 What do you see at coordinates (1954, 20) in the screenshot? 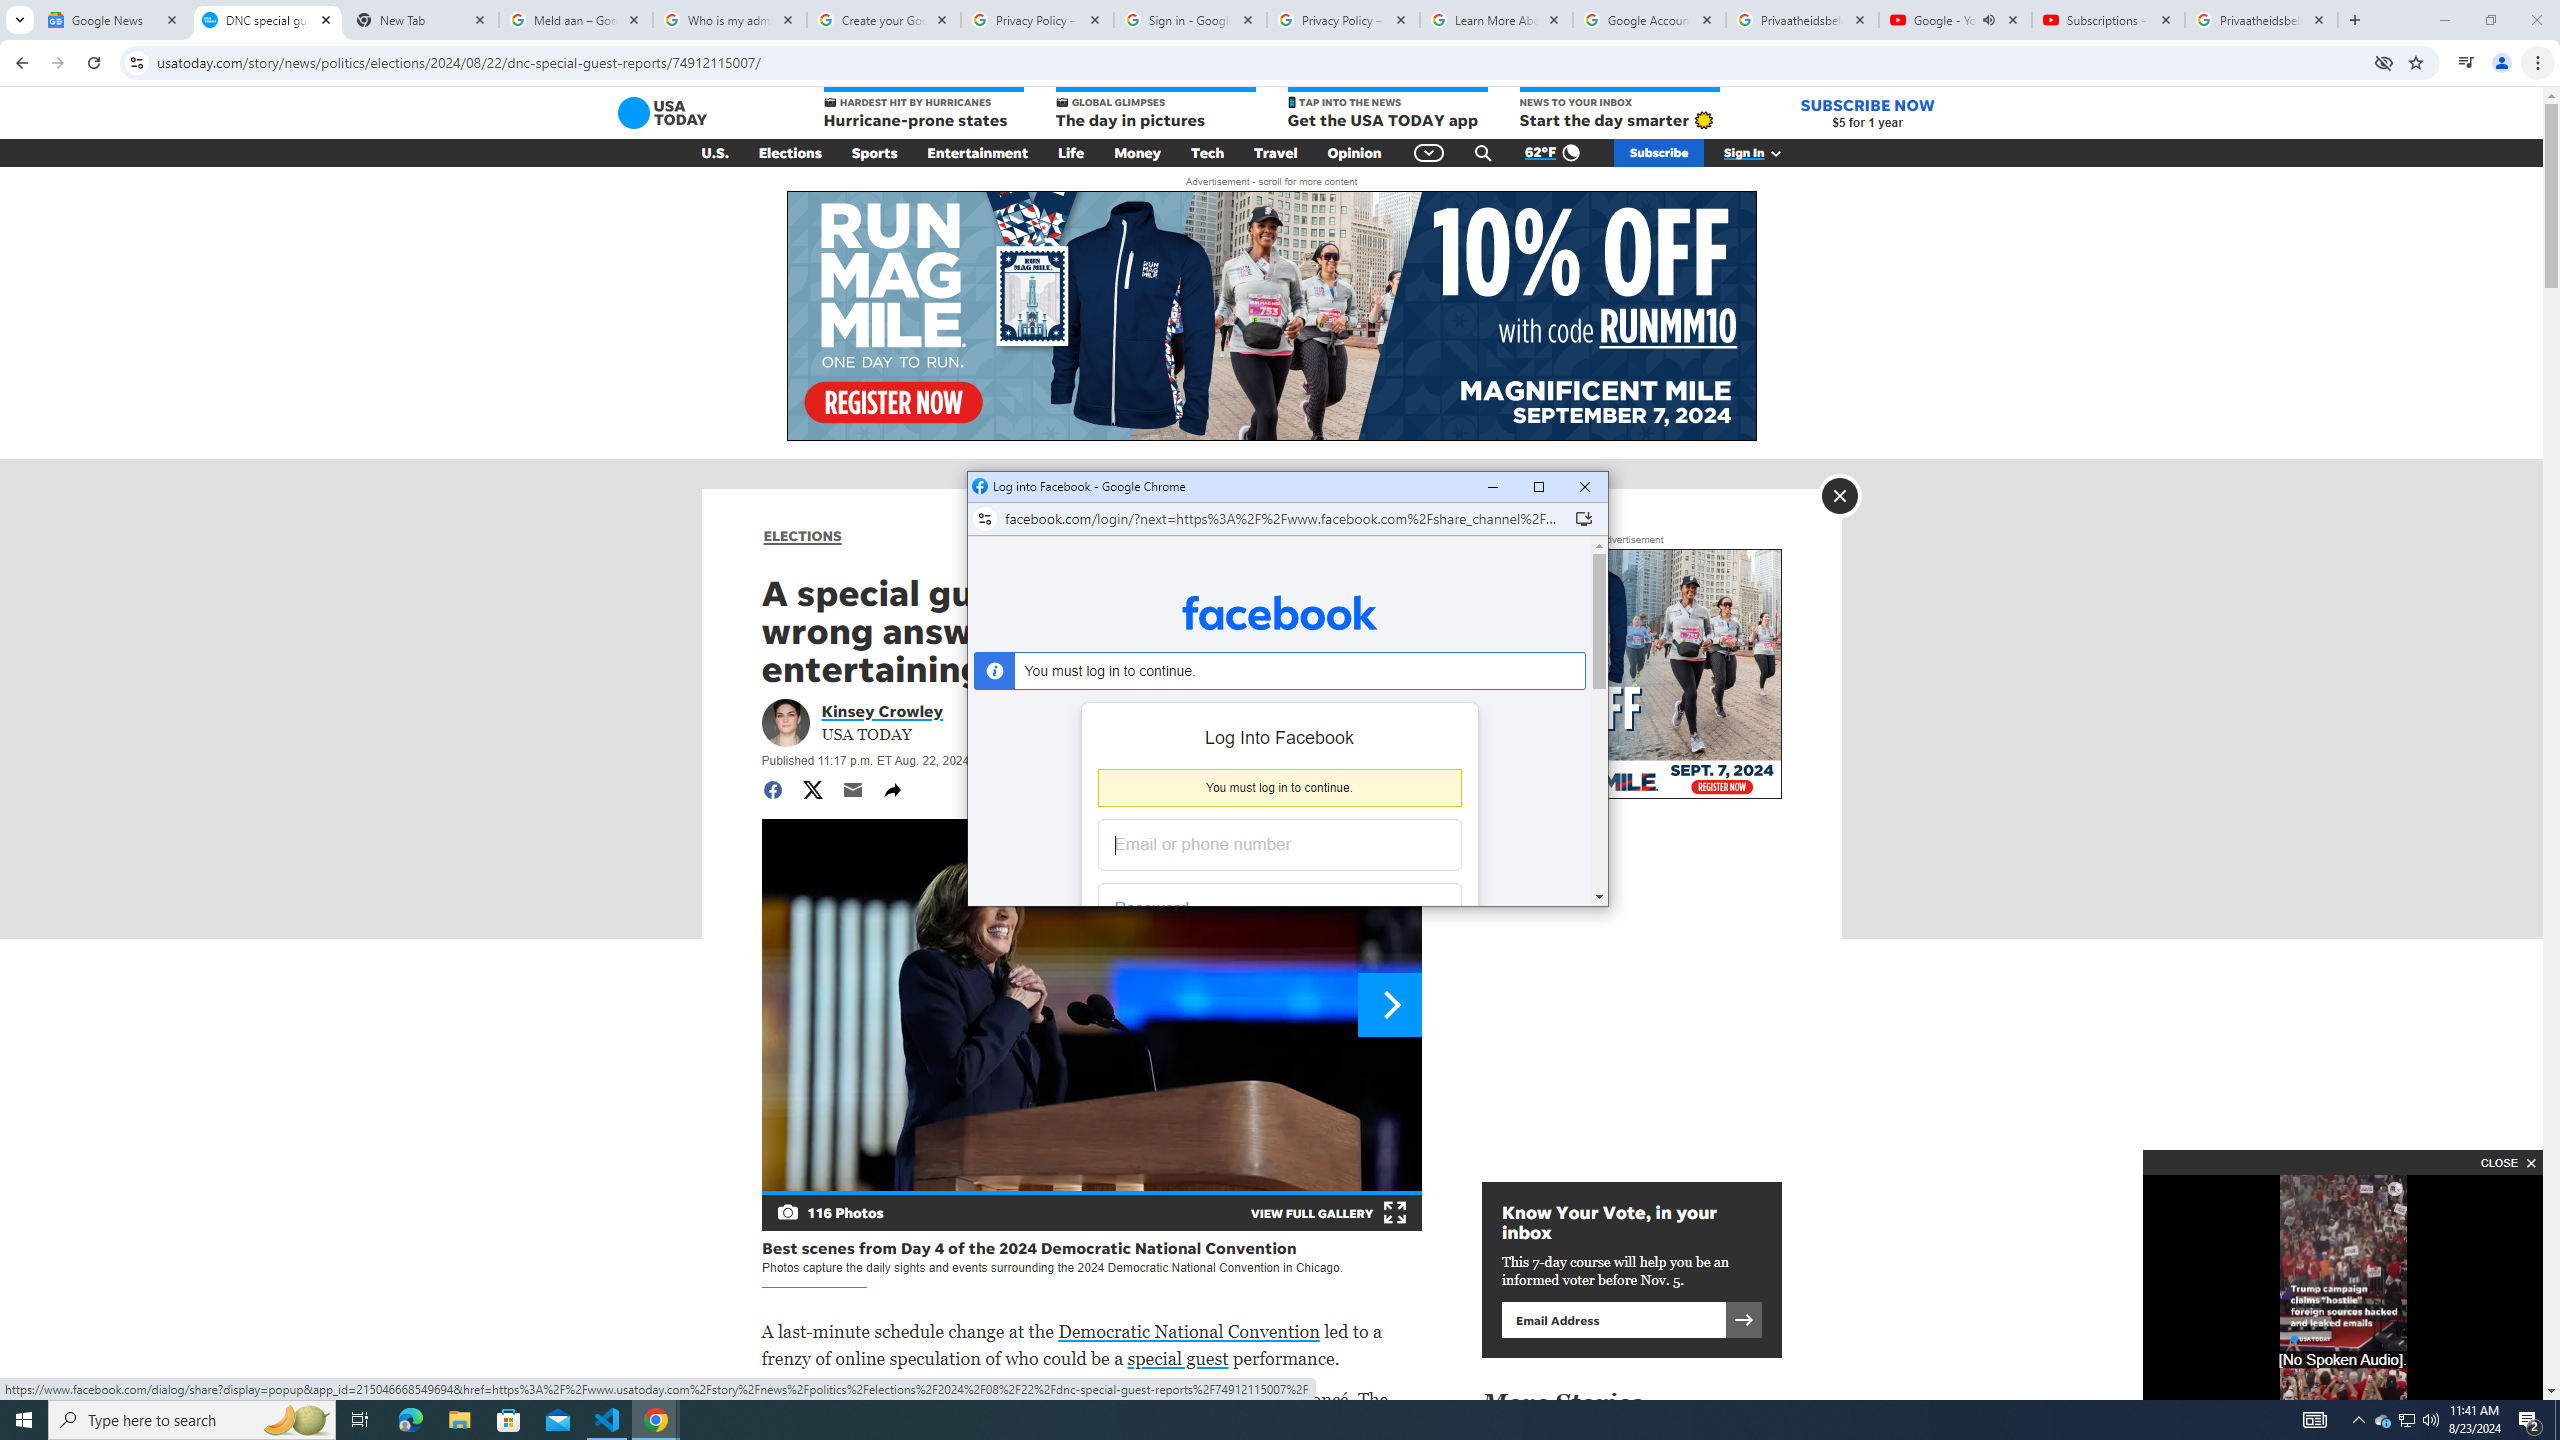
I see `Google - YouTube - Audio playing` at bounding box center [1954, 20].